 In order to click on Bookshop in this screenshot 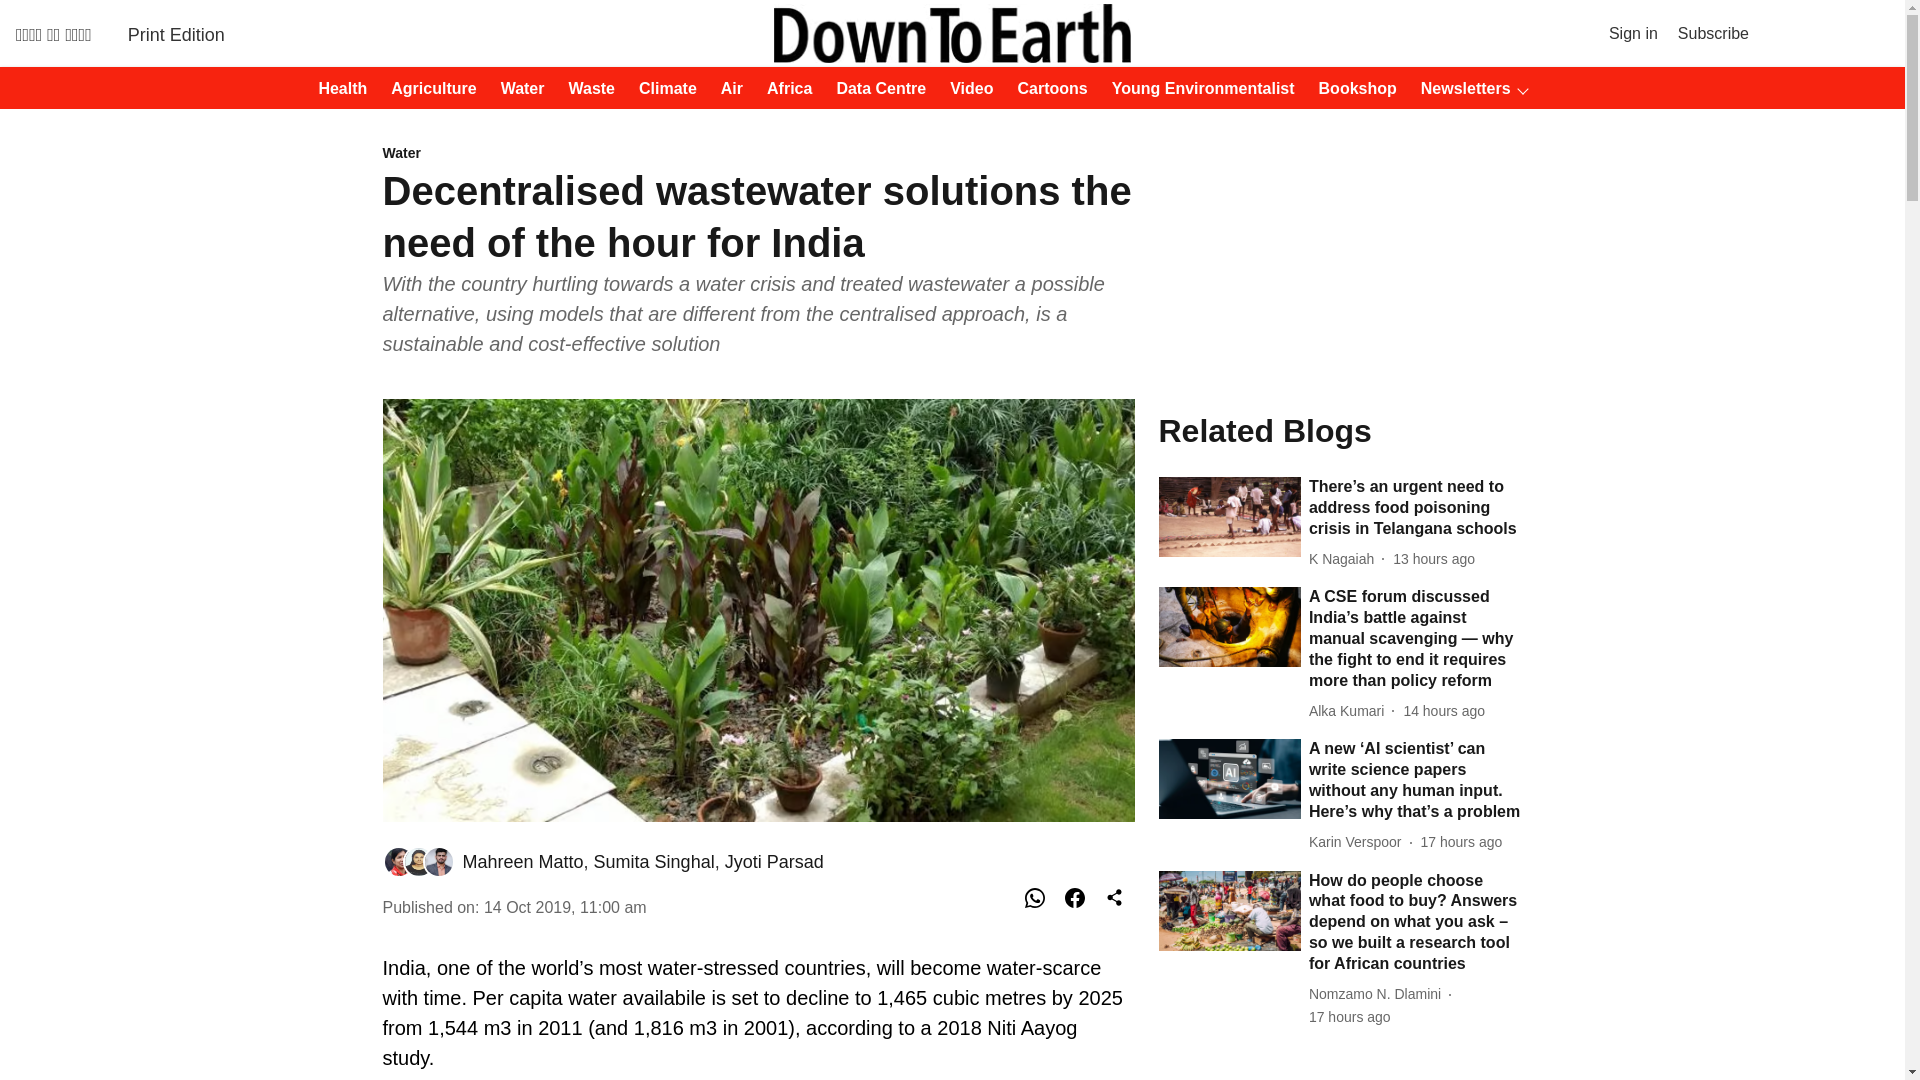, I will do `click(1352, 89)`.